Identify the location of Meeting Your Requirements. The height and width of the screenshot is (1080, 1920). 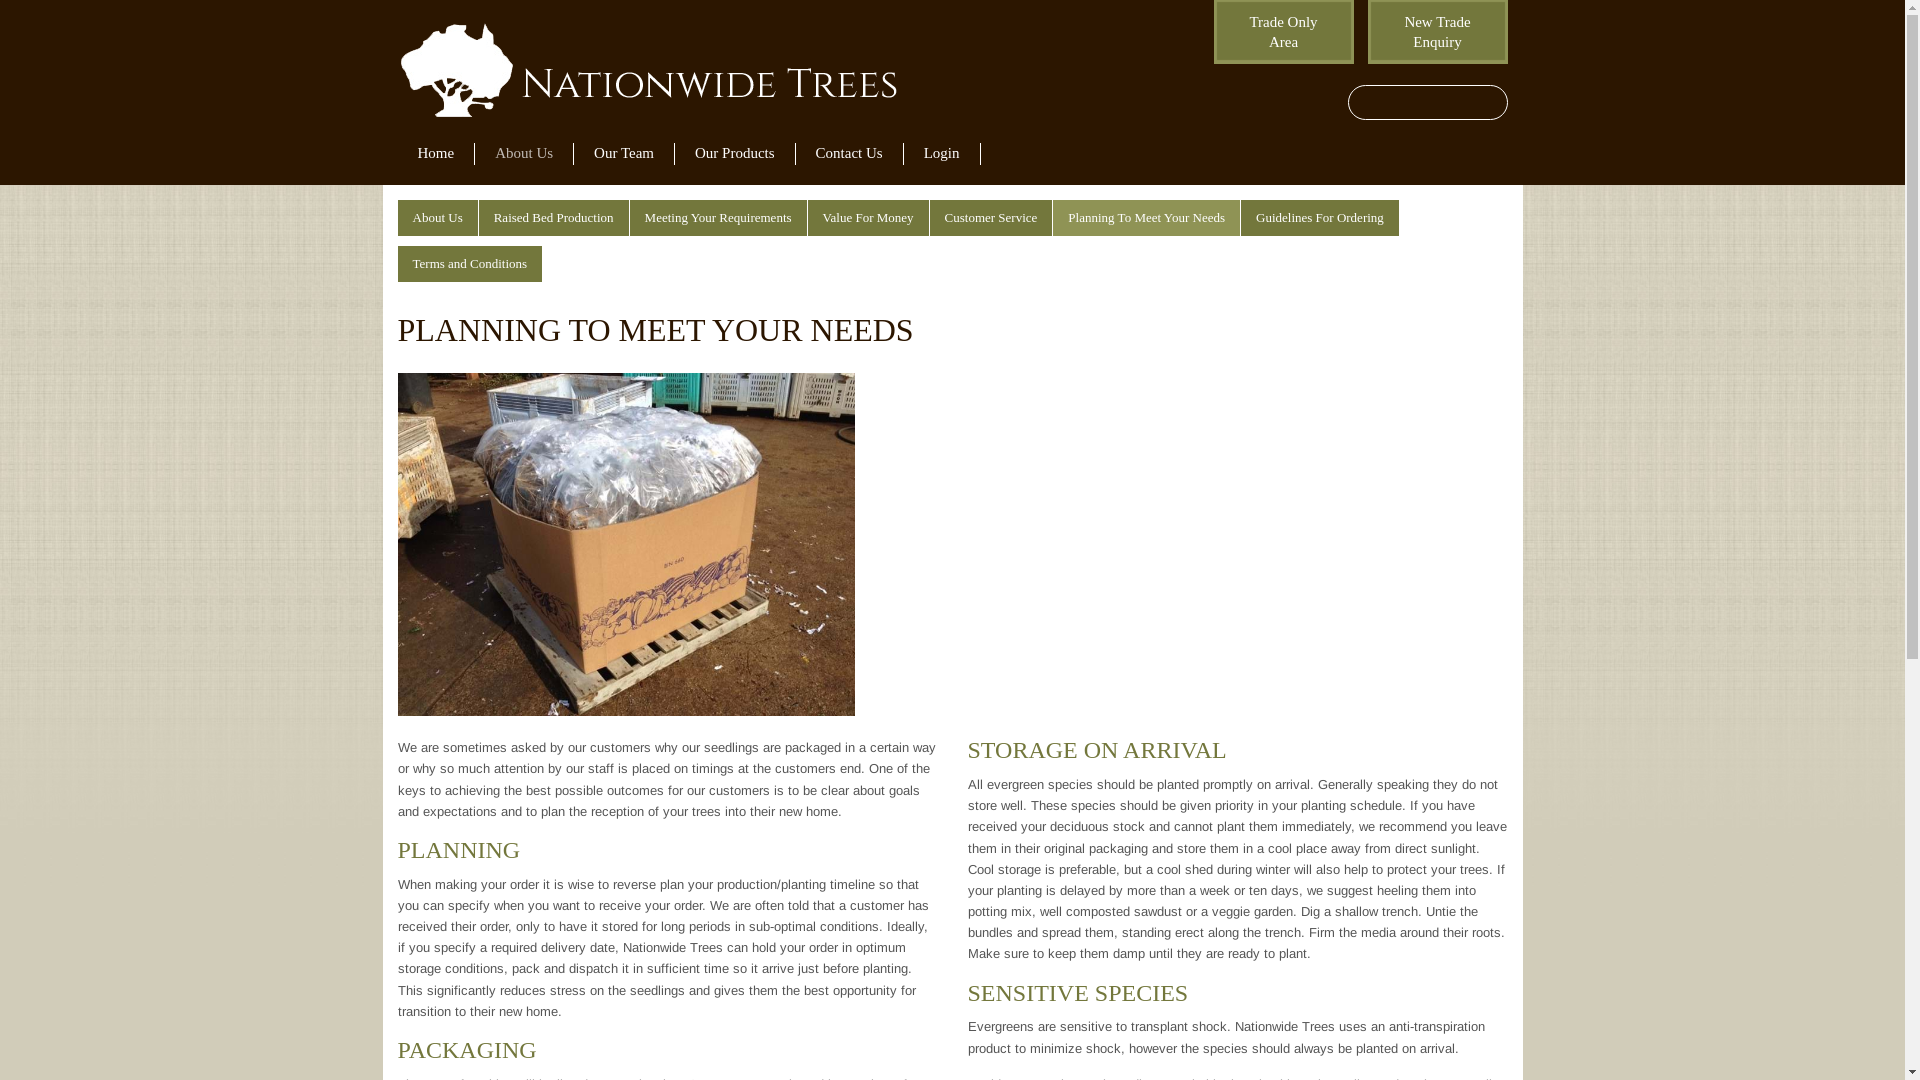
(718, 218).